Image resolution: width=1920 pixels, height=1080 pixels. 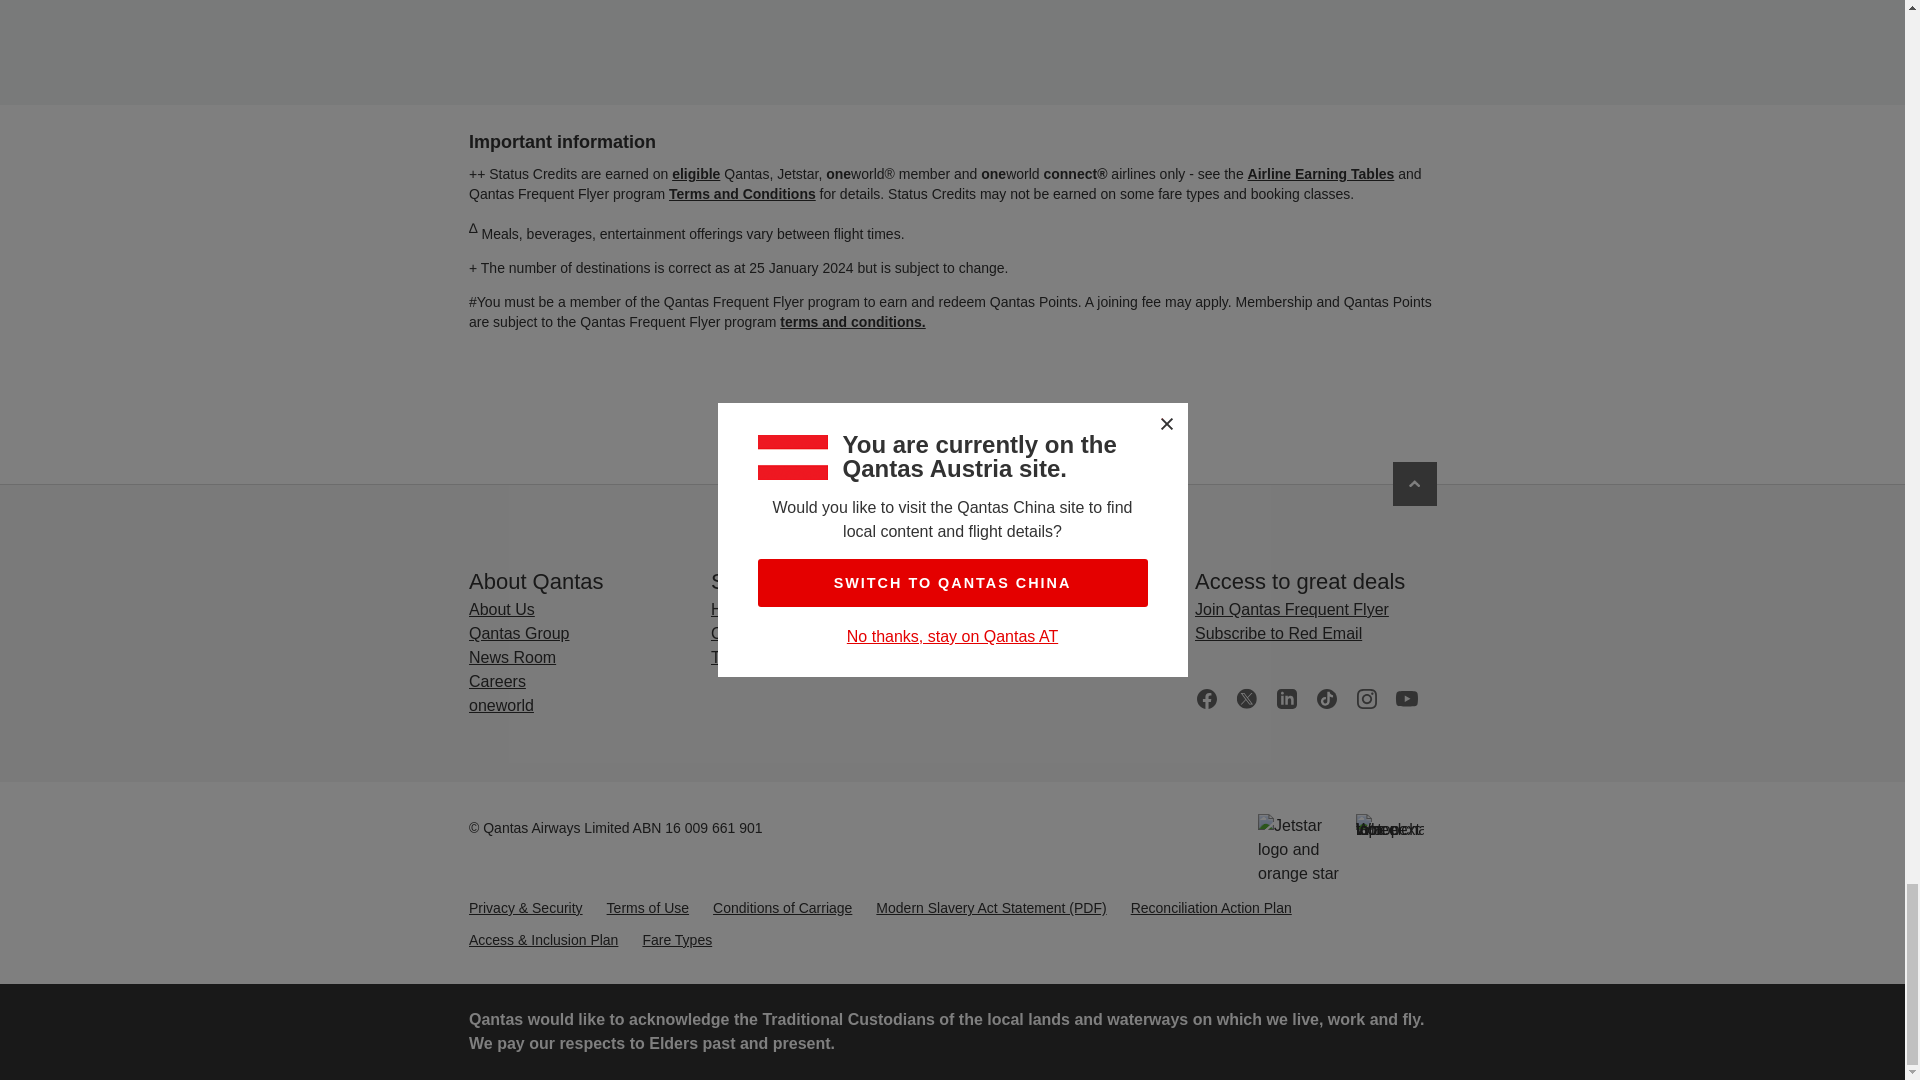 What do you see at coordinates (1326, 698) in the screenshot?
I see `Tiktok` at bounding box center [1326, 698].